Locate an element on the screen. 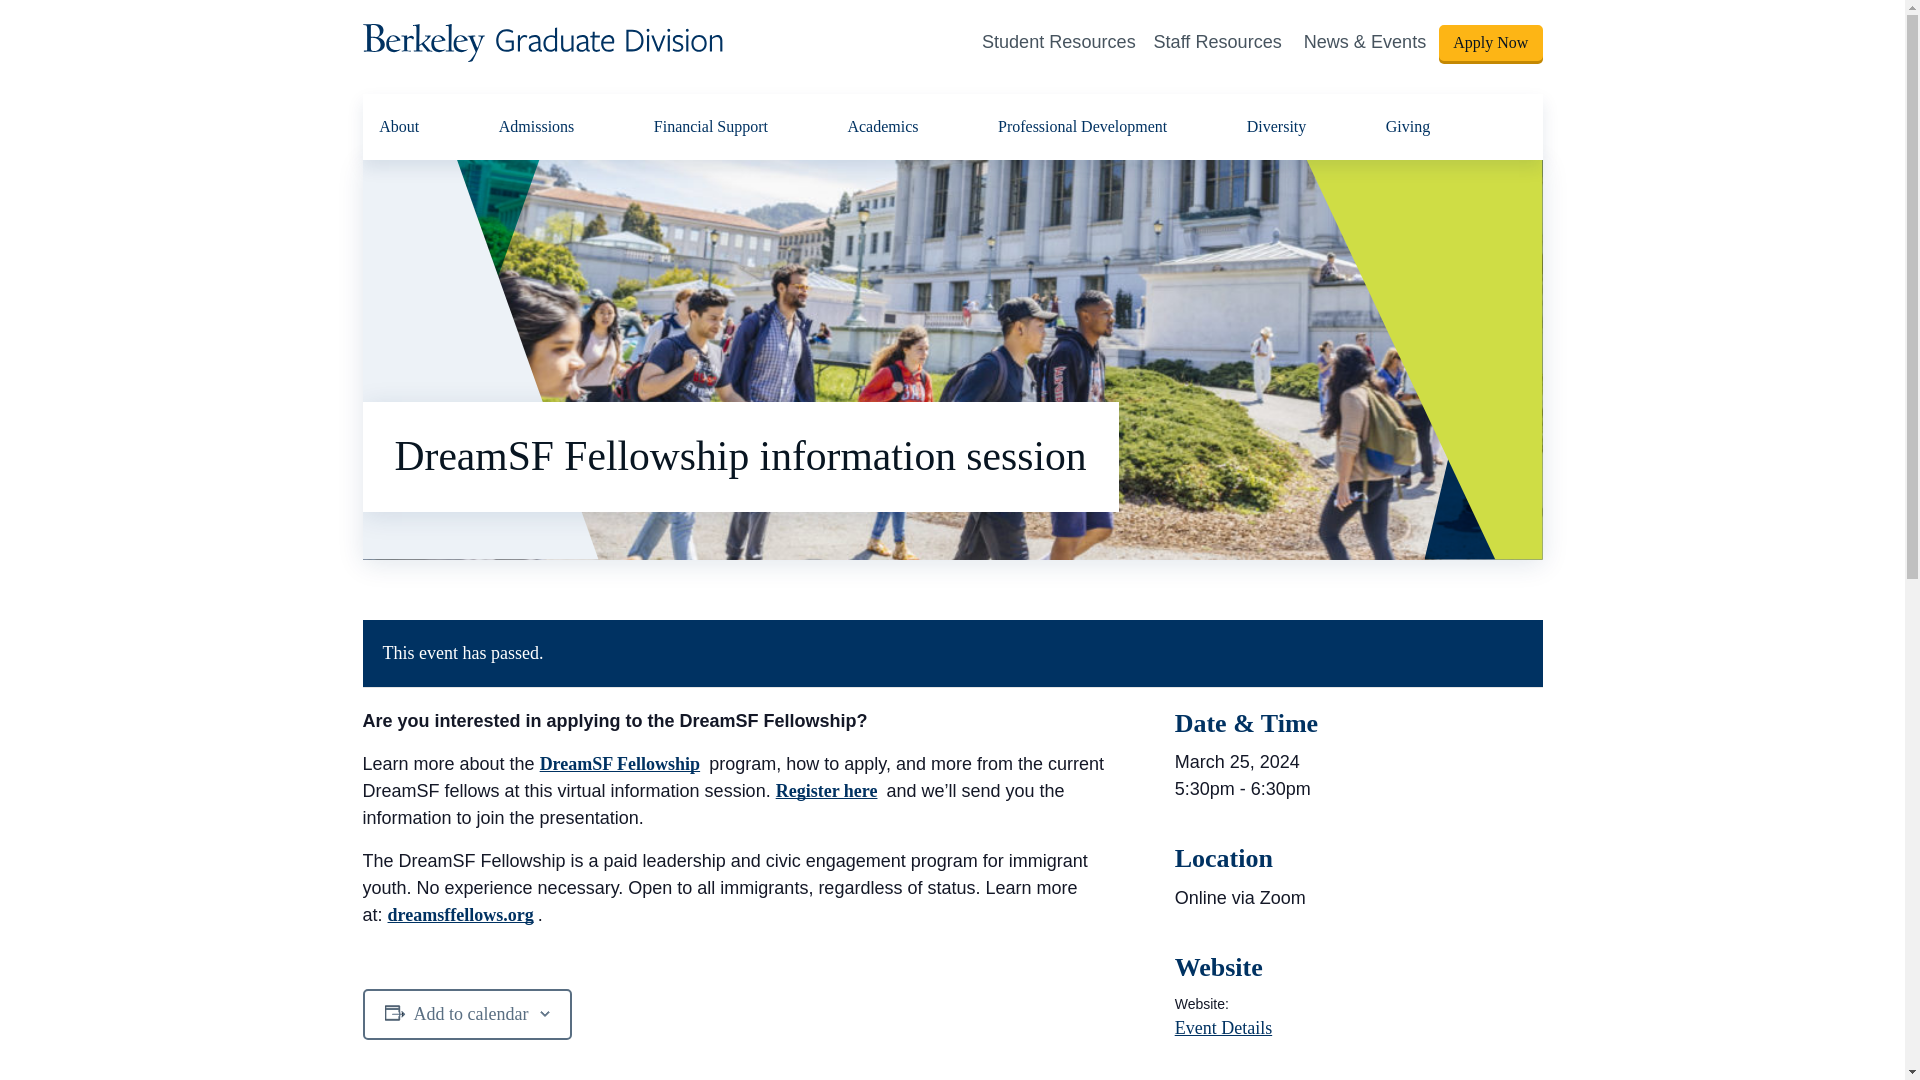 This screenshot has height=1080, width=1920. Financial Support is located at coordinates (710, 126).